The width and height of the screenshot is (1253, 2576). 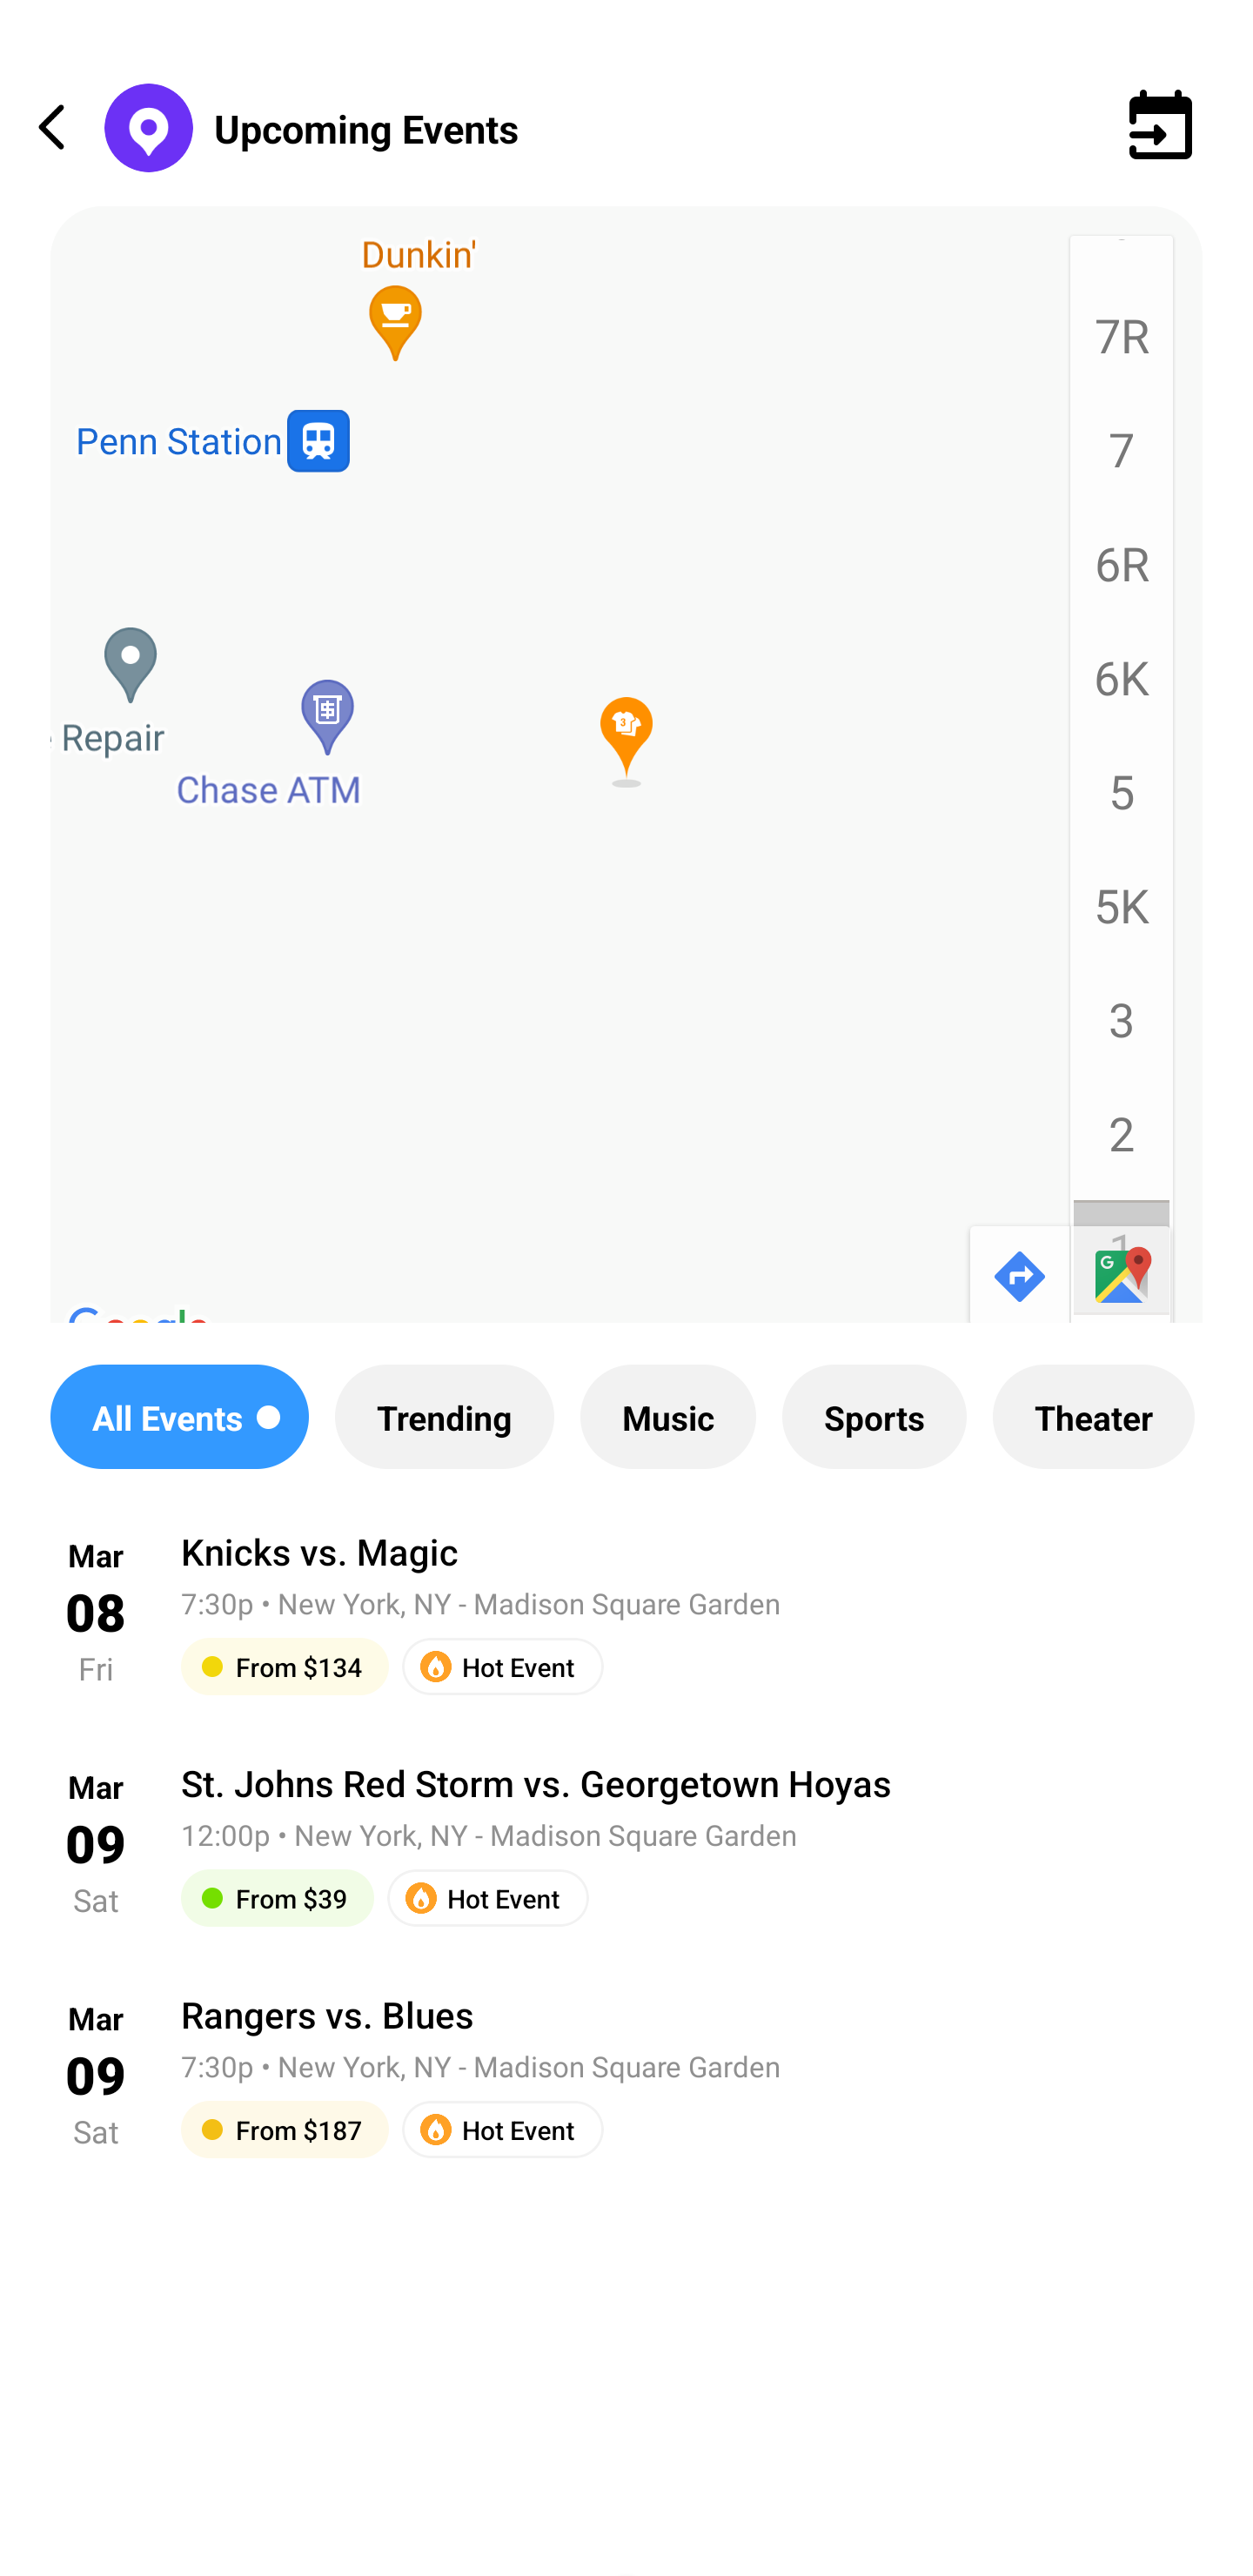 I want to click on Open in Google Maps, so click(x=1122, y=1278).